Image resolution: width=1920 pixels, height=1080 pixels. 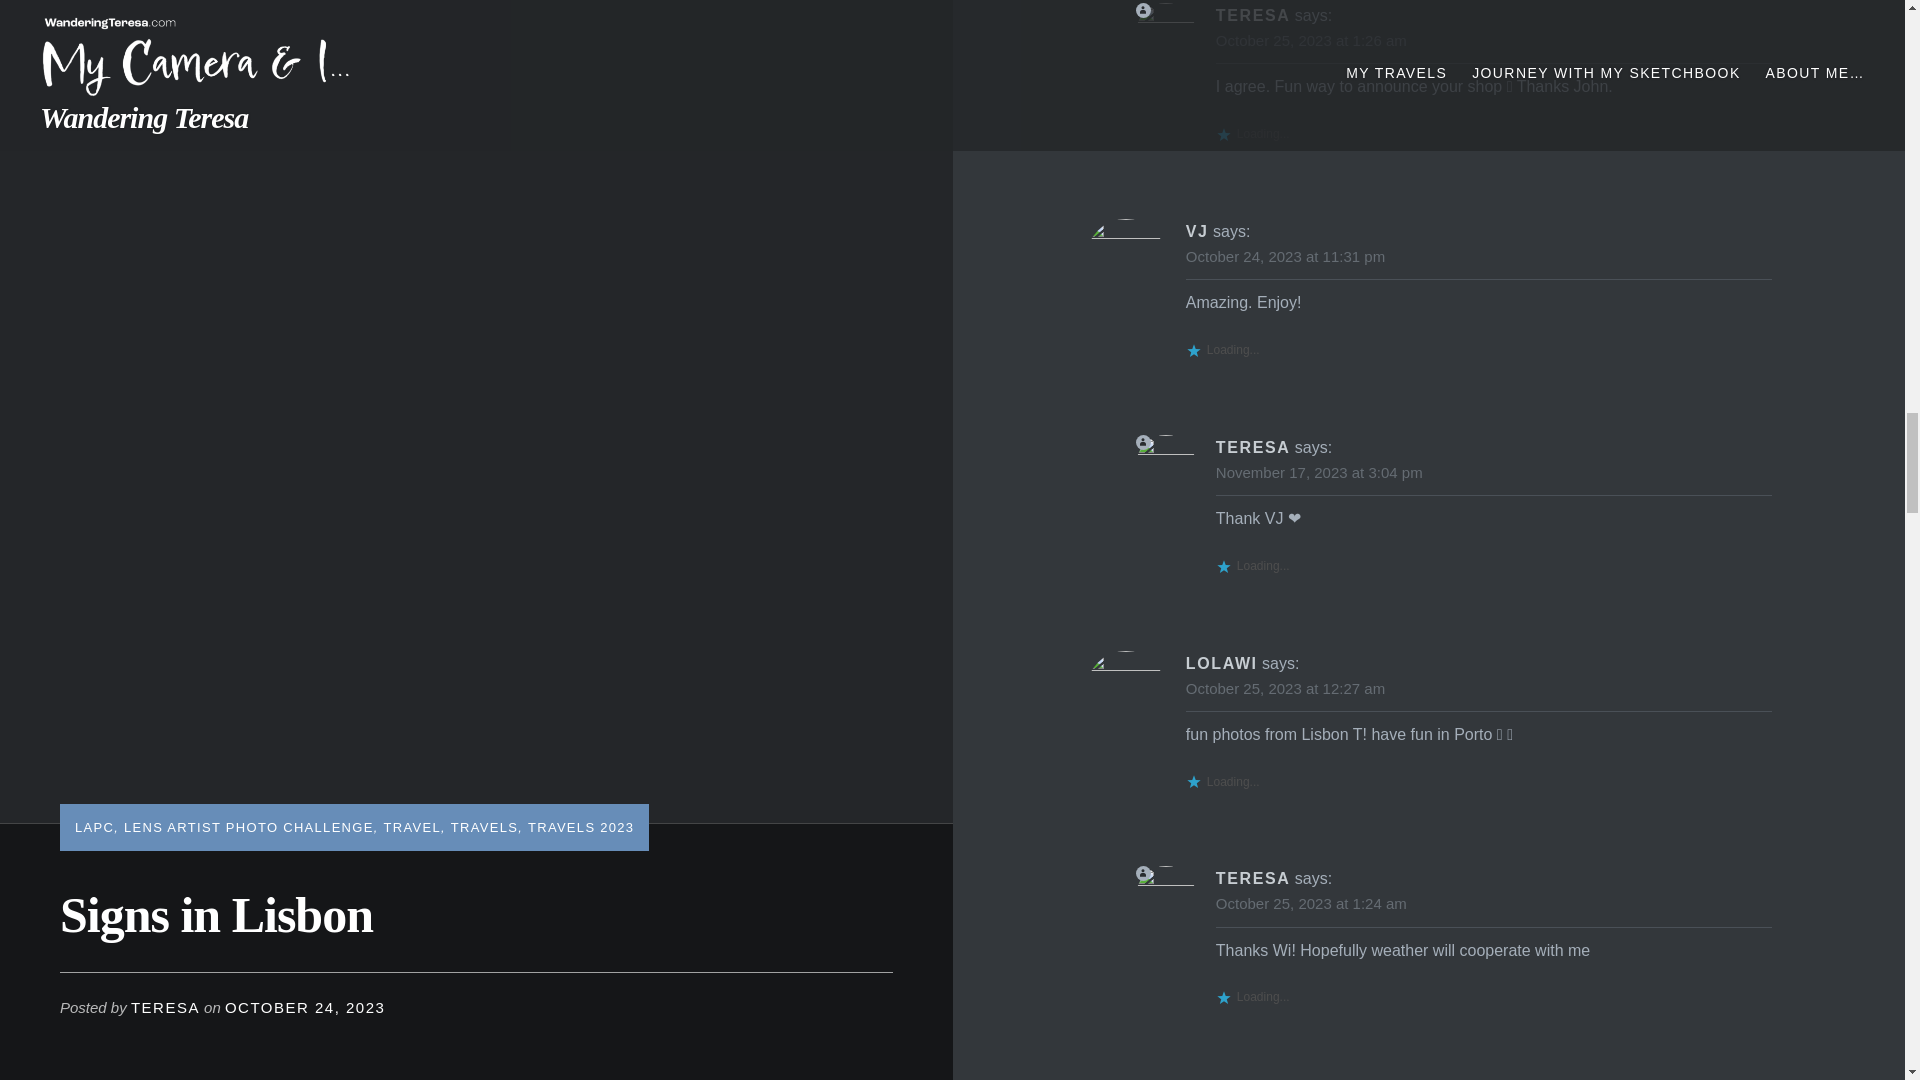 What do you see at coordinates (1318, 472) in the screenshot?
I see `November 17, 2023 at 3:04 pm` at bounding box center [1318, 472].